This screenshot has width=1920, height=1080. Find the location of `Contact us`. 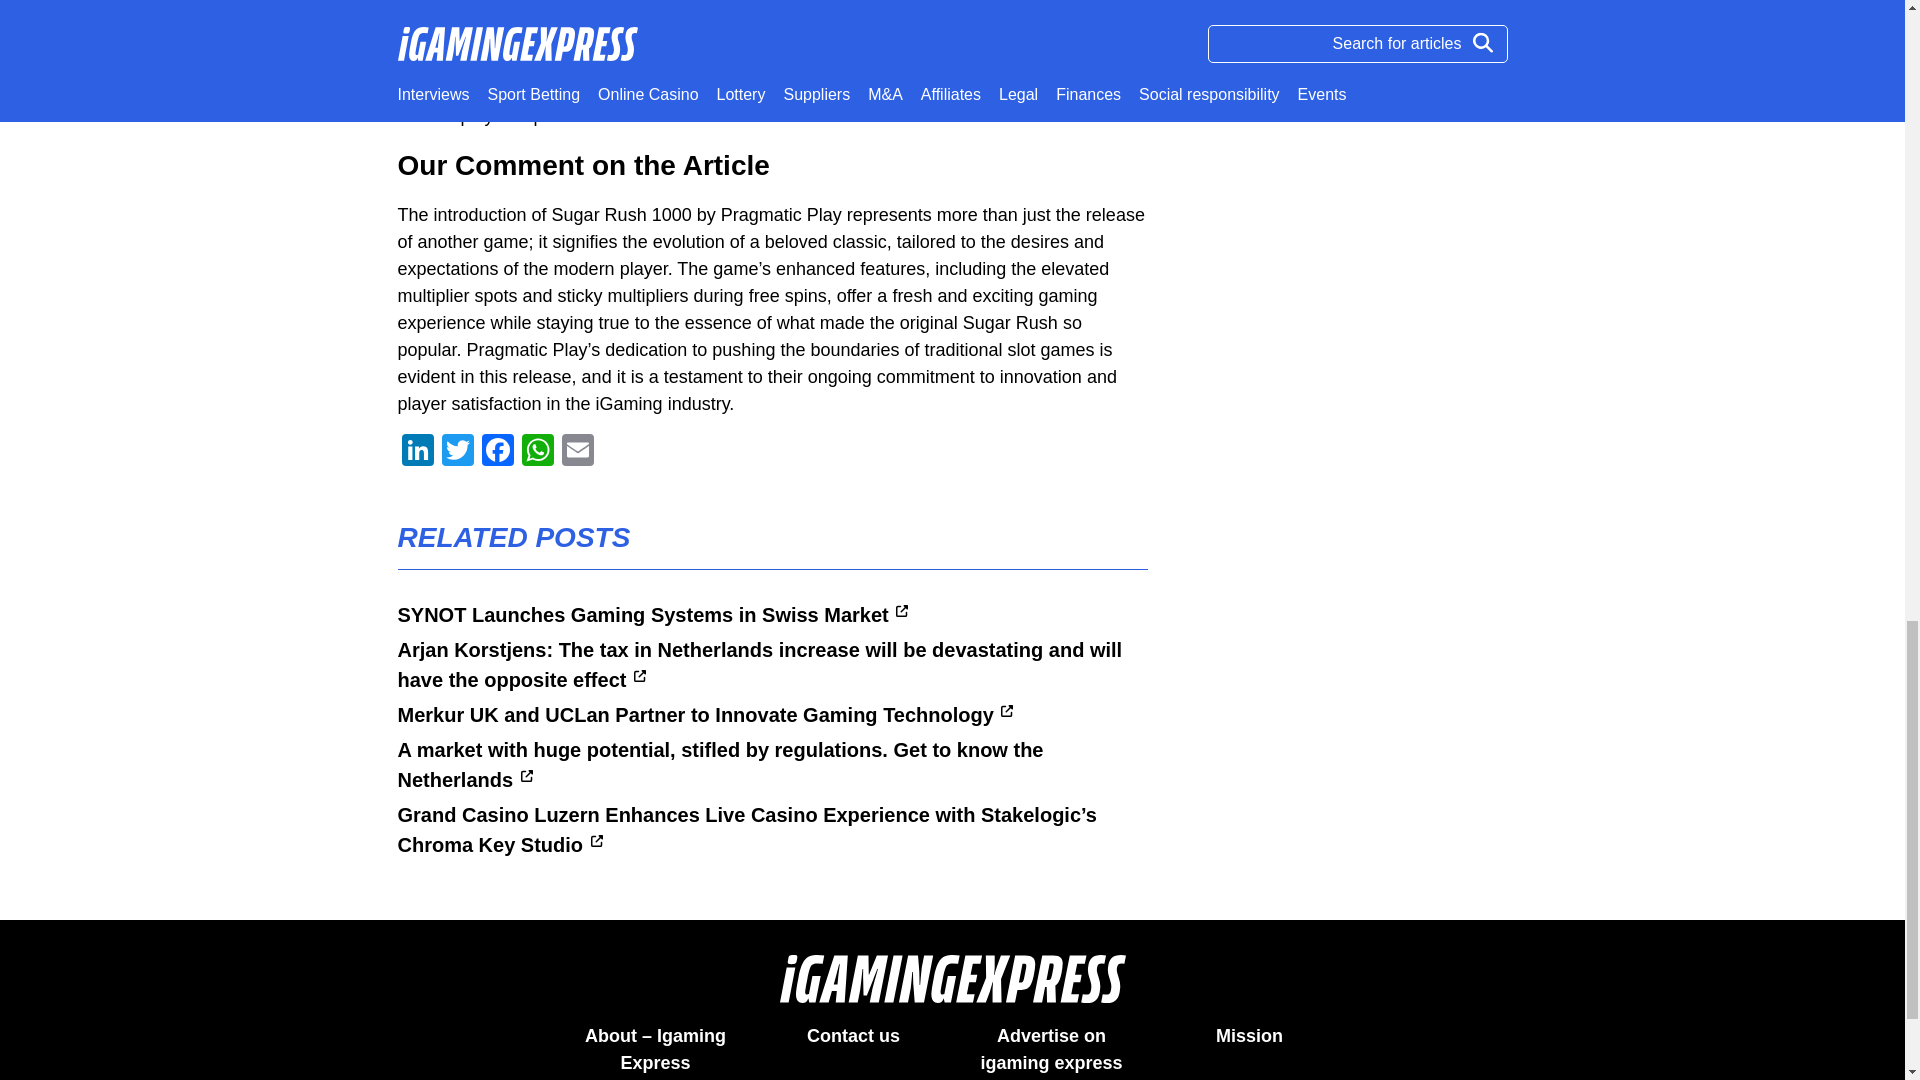

Contact us is located at coordinates (853, 1036).